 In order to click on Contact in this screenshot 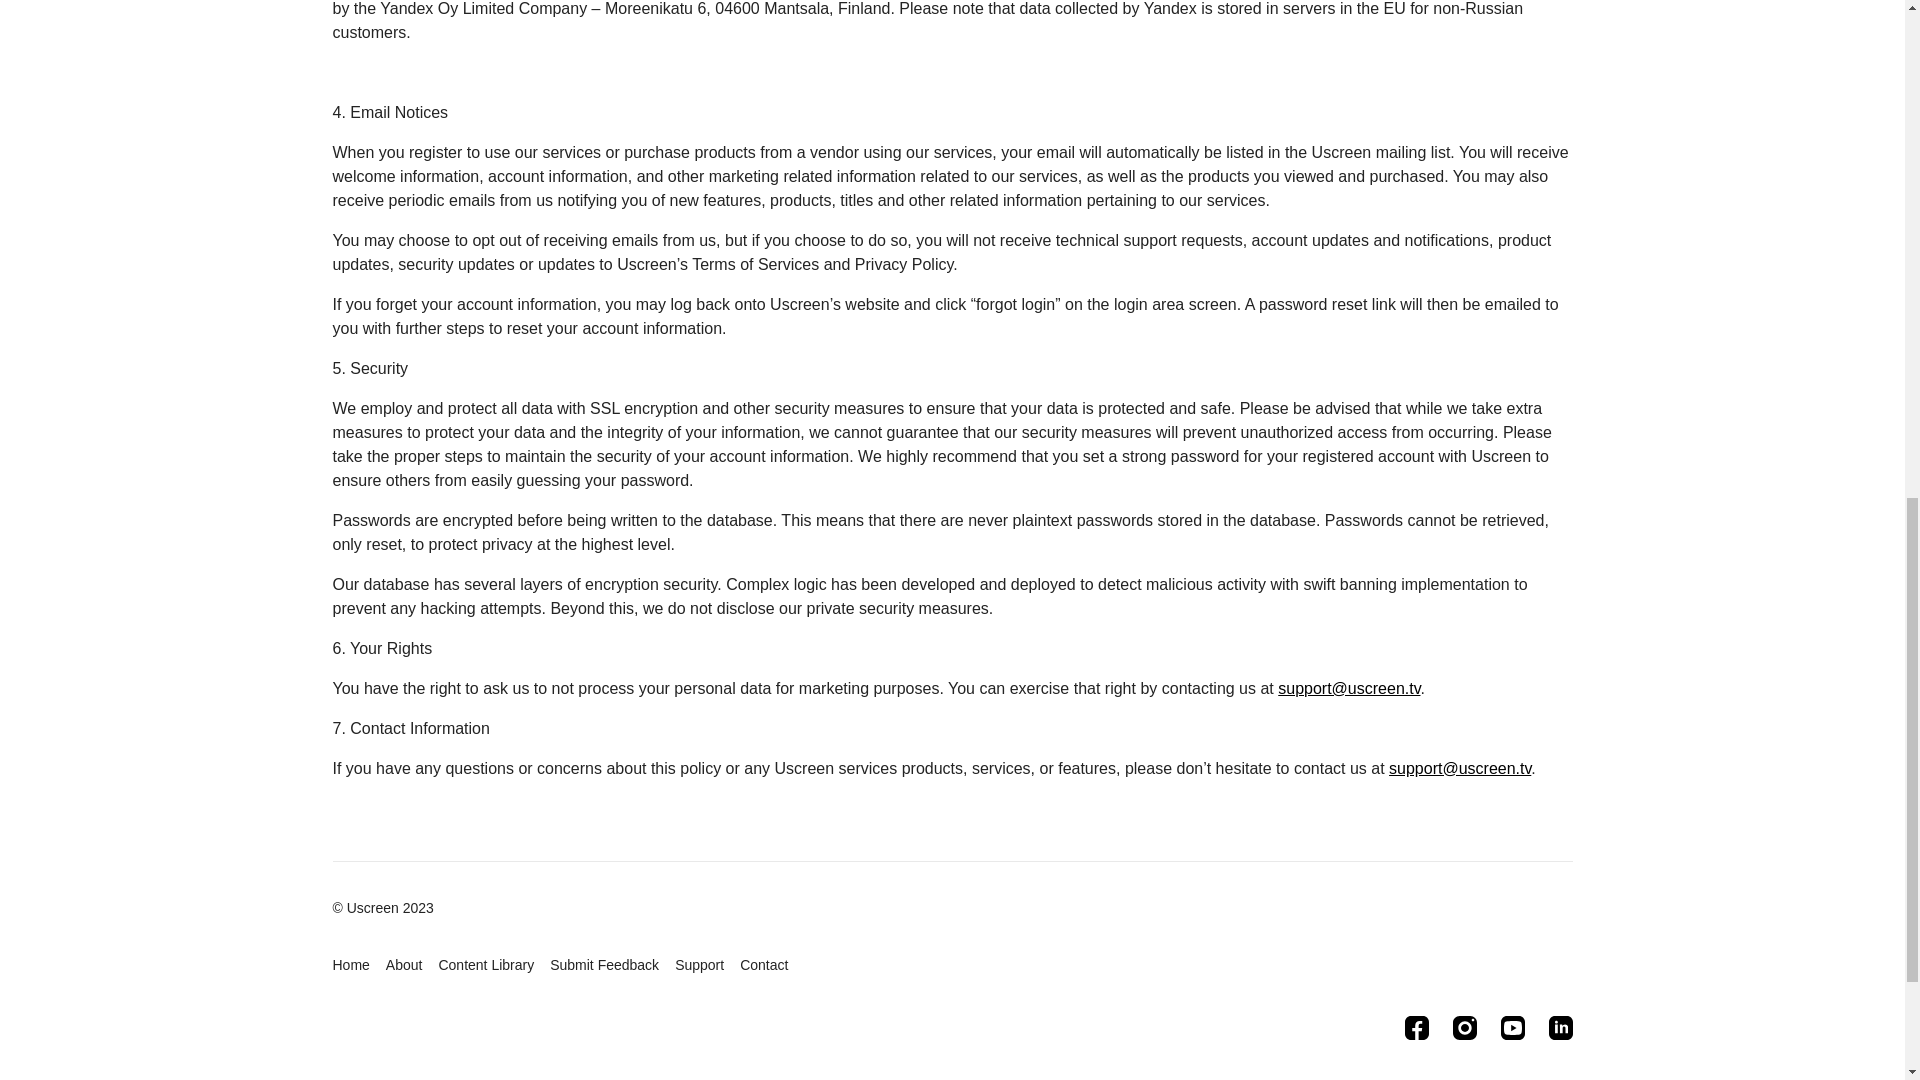, I will do `click(763, 965)`.